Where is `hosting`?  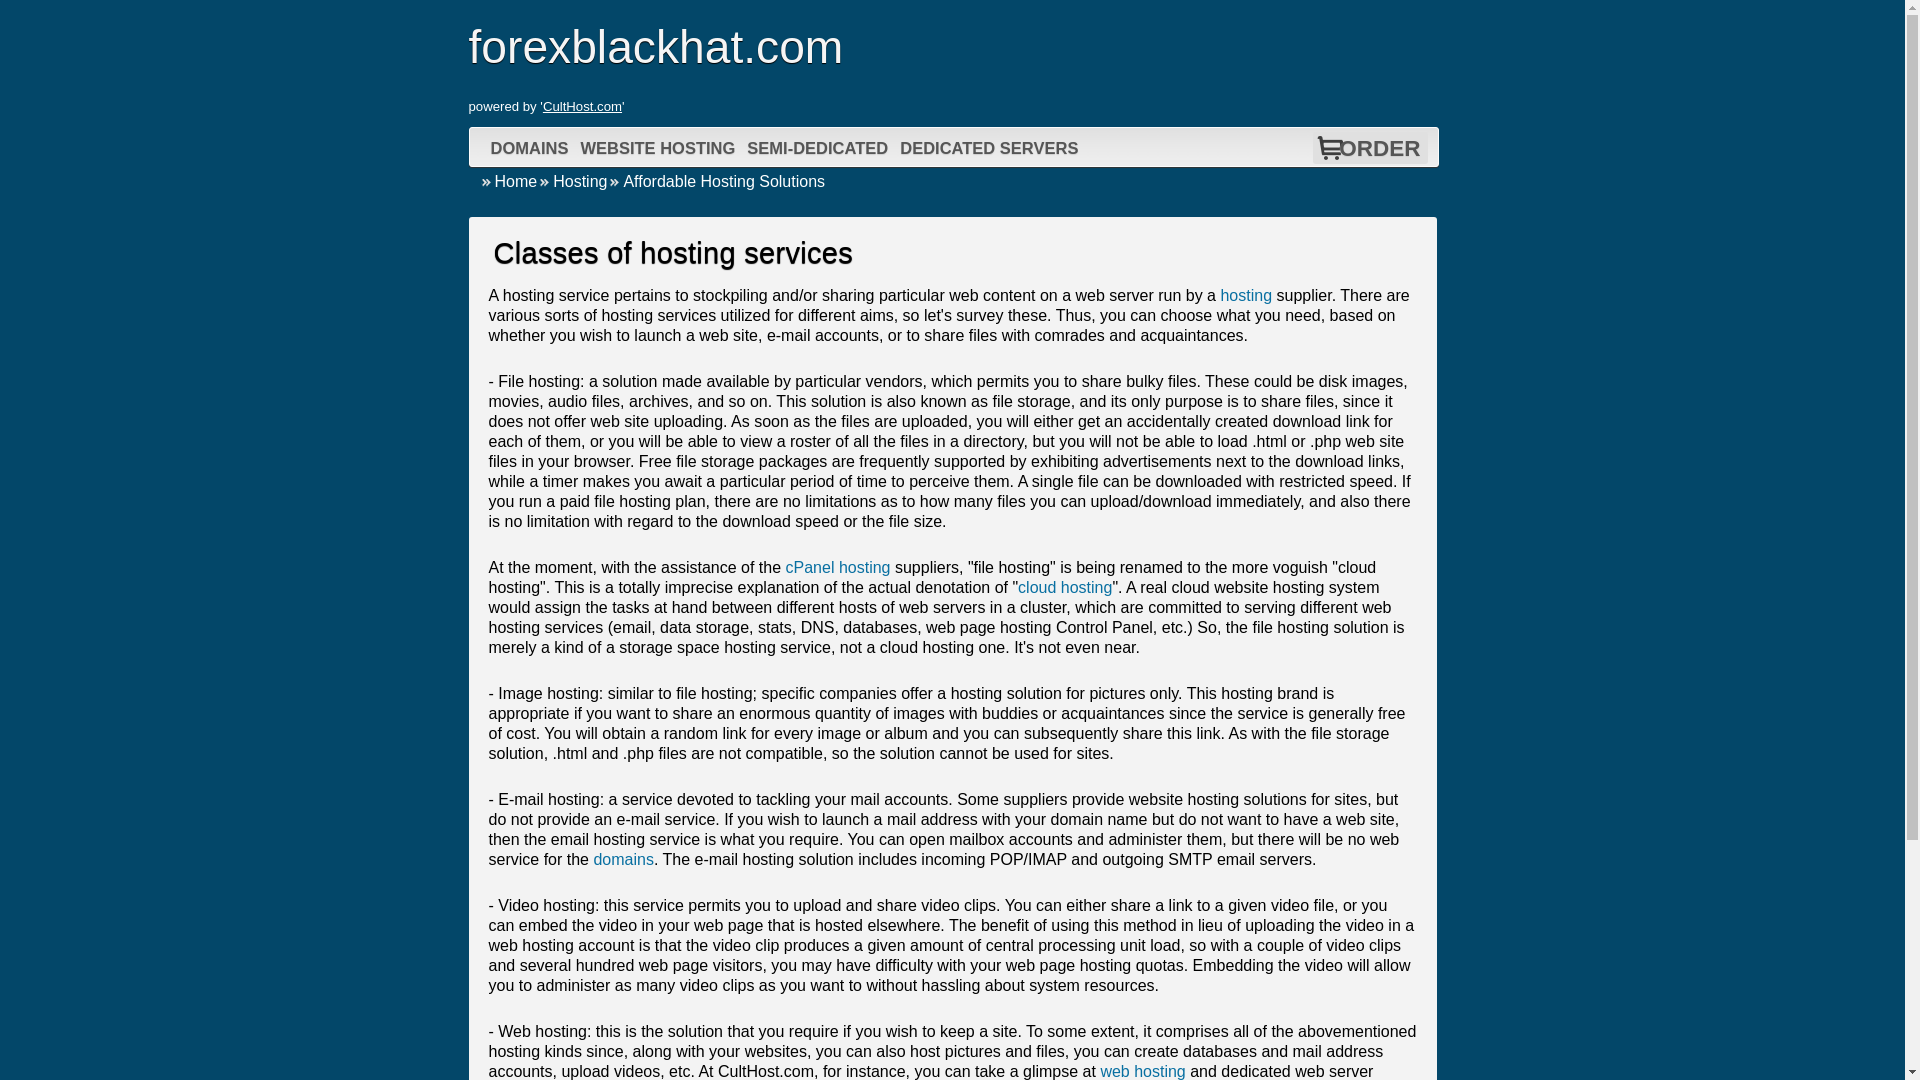 hosting is located at coordinates (1245, 295).